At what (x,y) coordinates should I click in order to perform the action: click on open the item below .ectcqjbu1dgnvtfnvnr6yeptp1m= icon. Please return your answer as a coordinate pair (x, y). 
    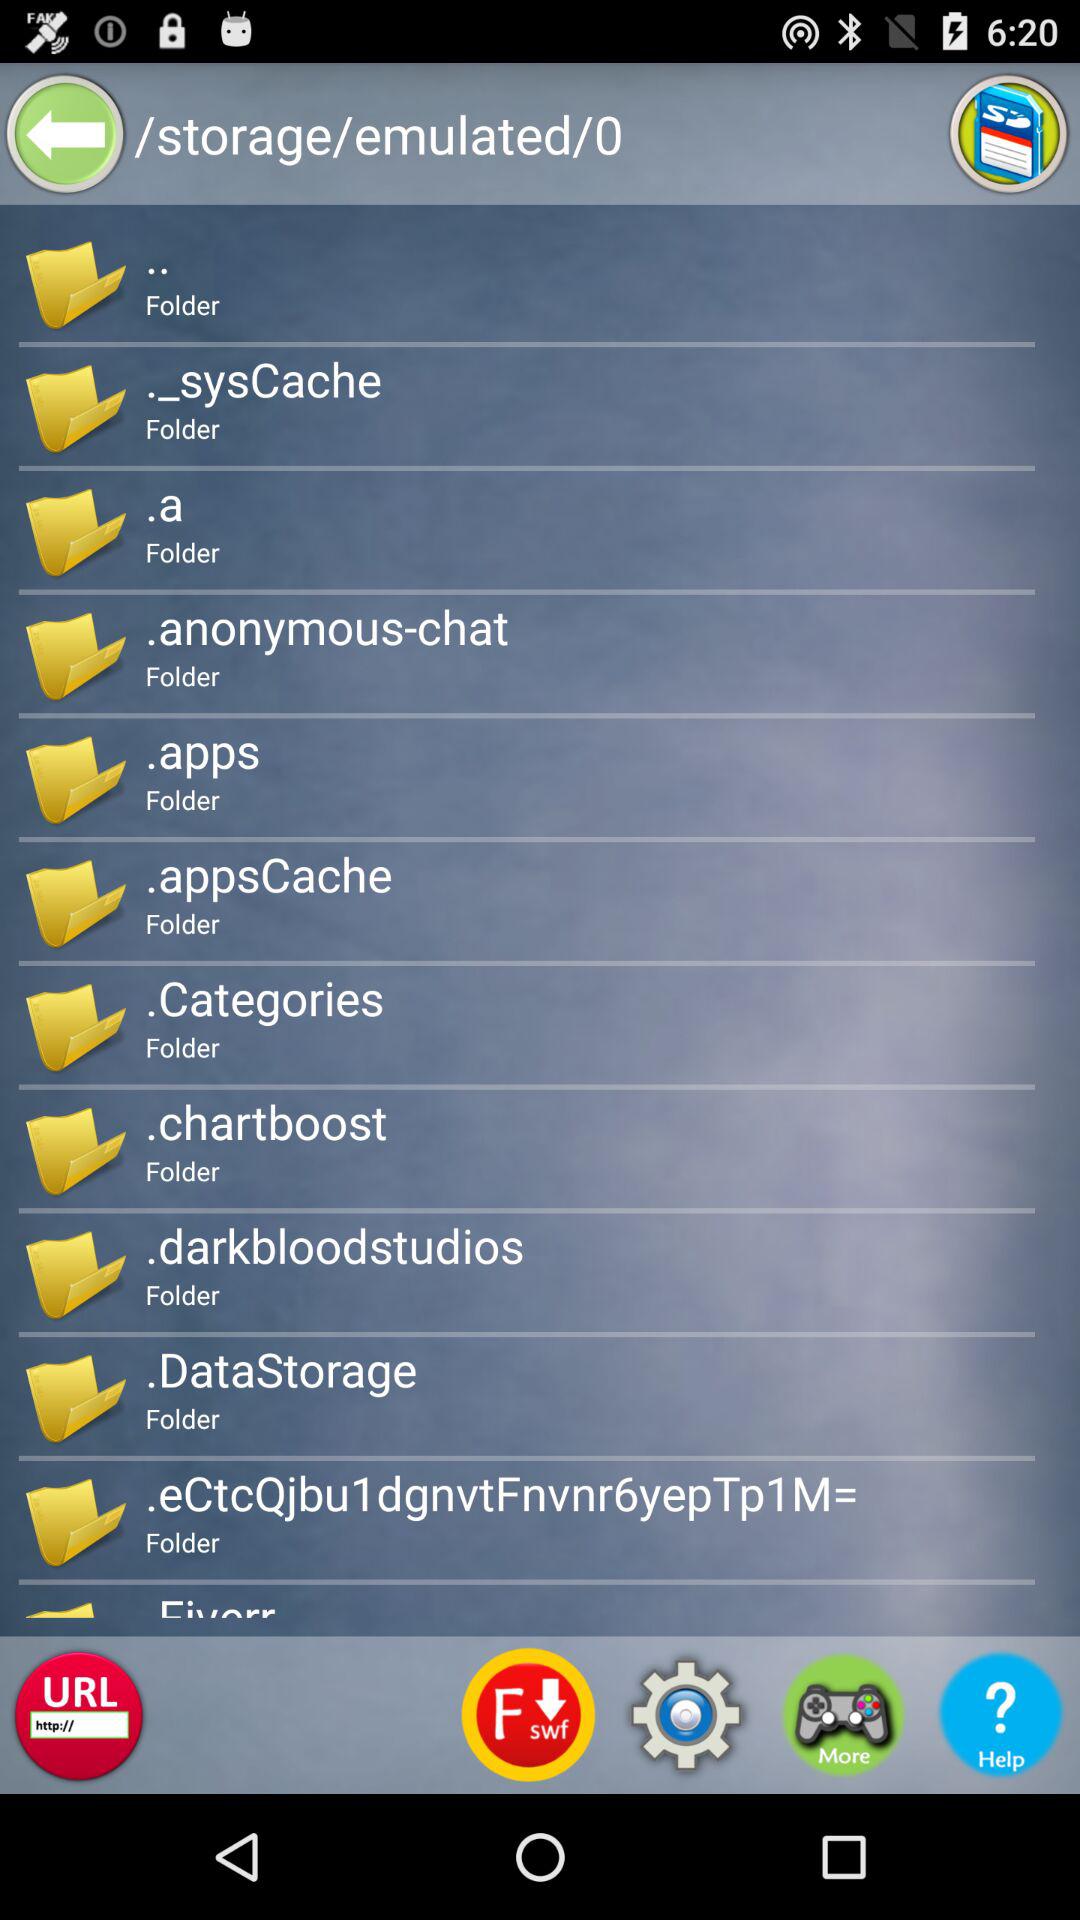
    Looking at the image, I should click on (686, 1714).